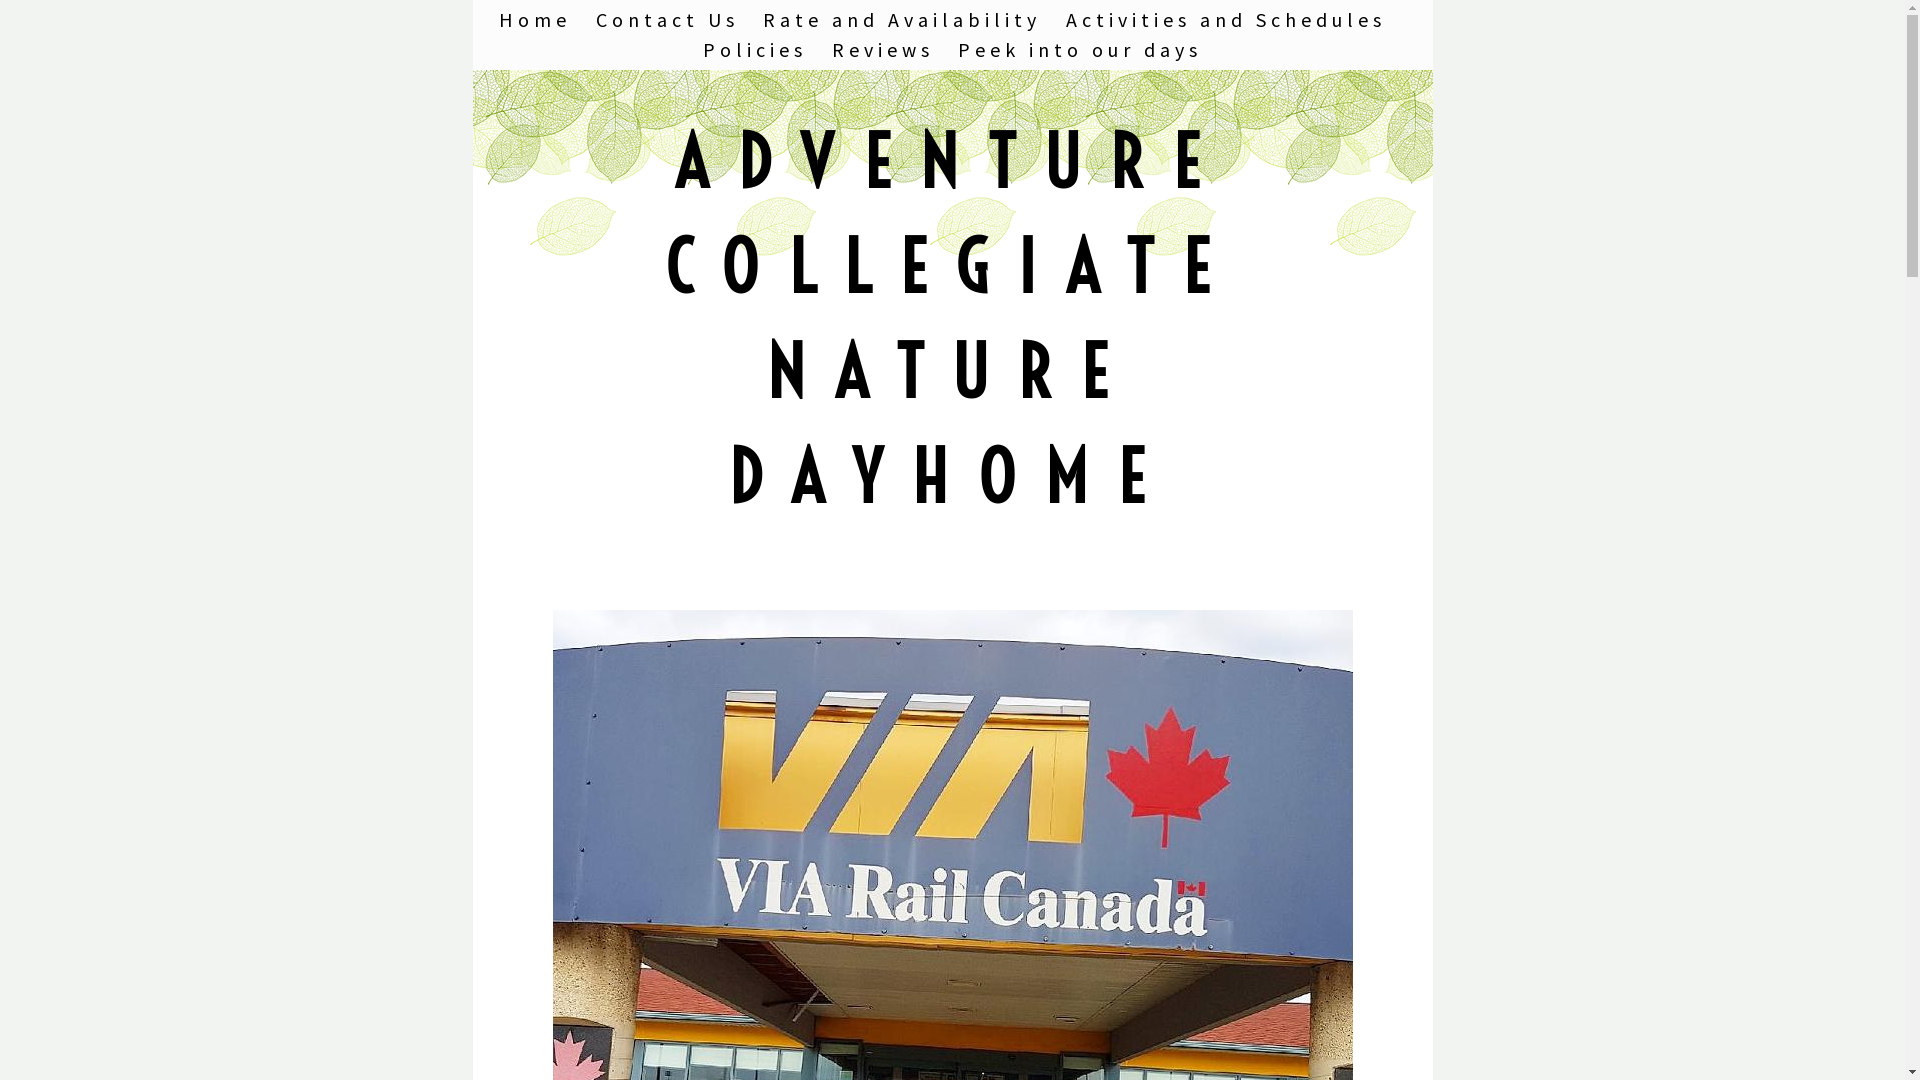 This screenshot has width=1920, height=1080. I want to click on Rate and Availability, so click(902, 20).